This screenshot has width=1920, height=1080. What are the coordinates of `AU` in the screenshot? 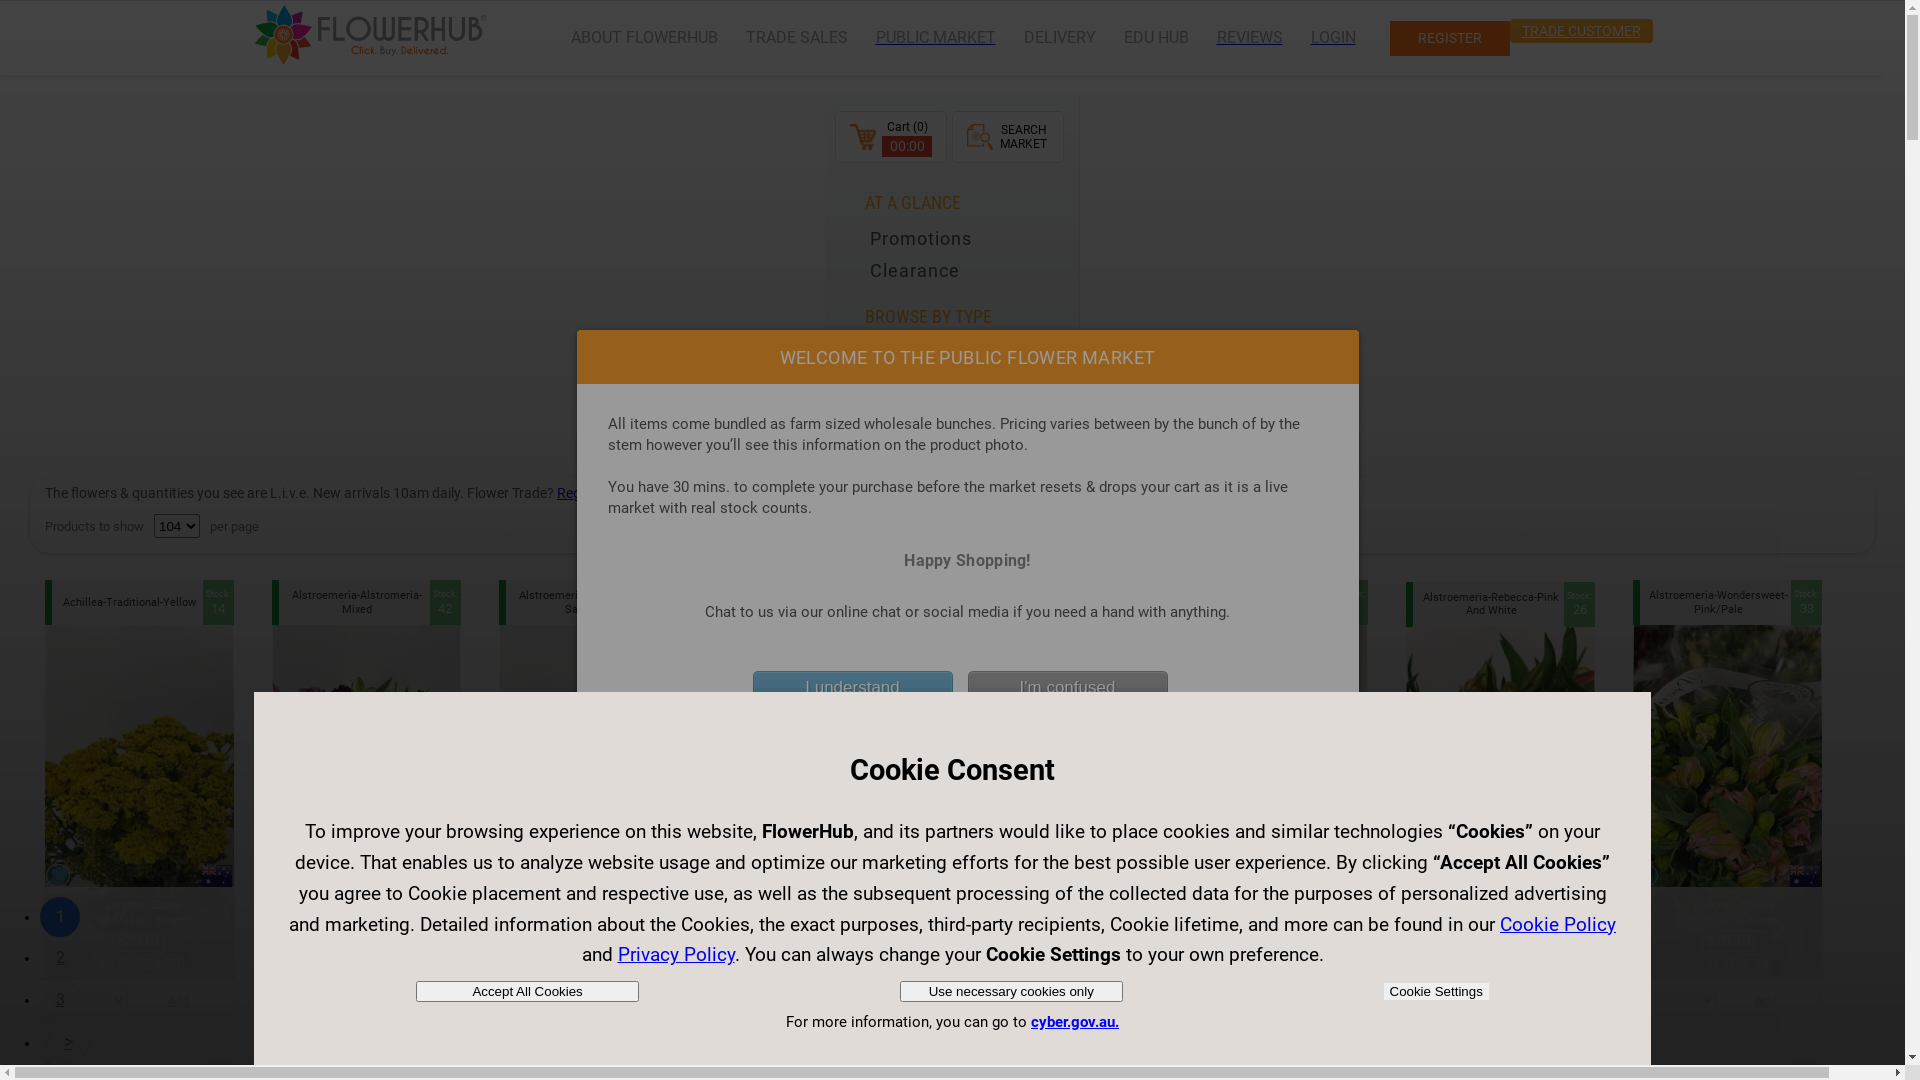 It's located at (217, 876).